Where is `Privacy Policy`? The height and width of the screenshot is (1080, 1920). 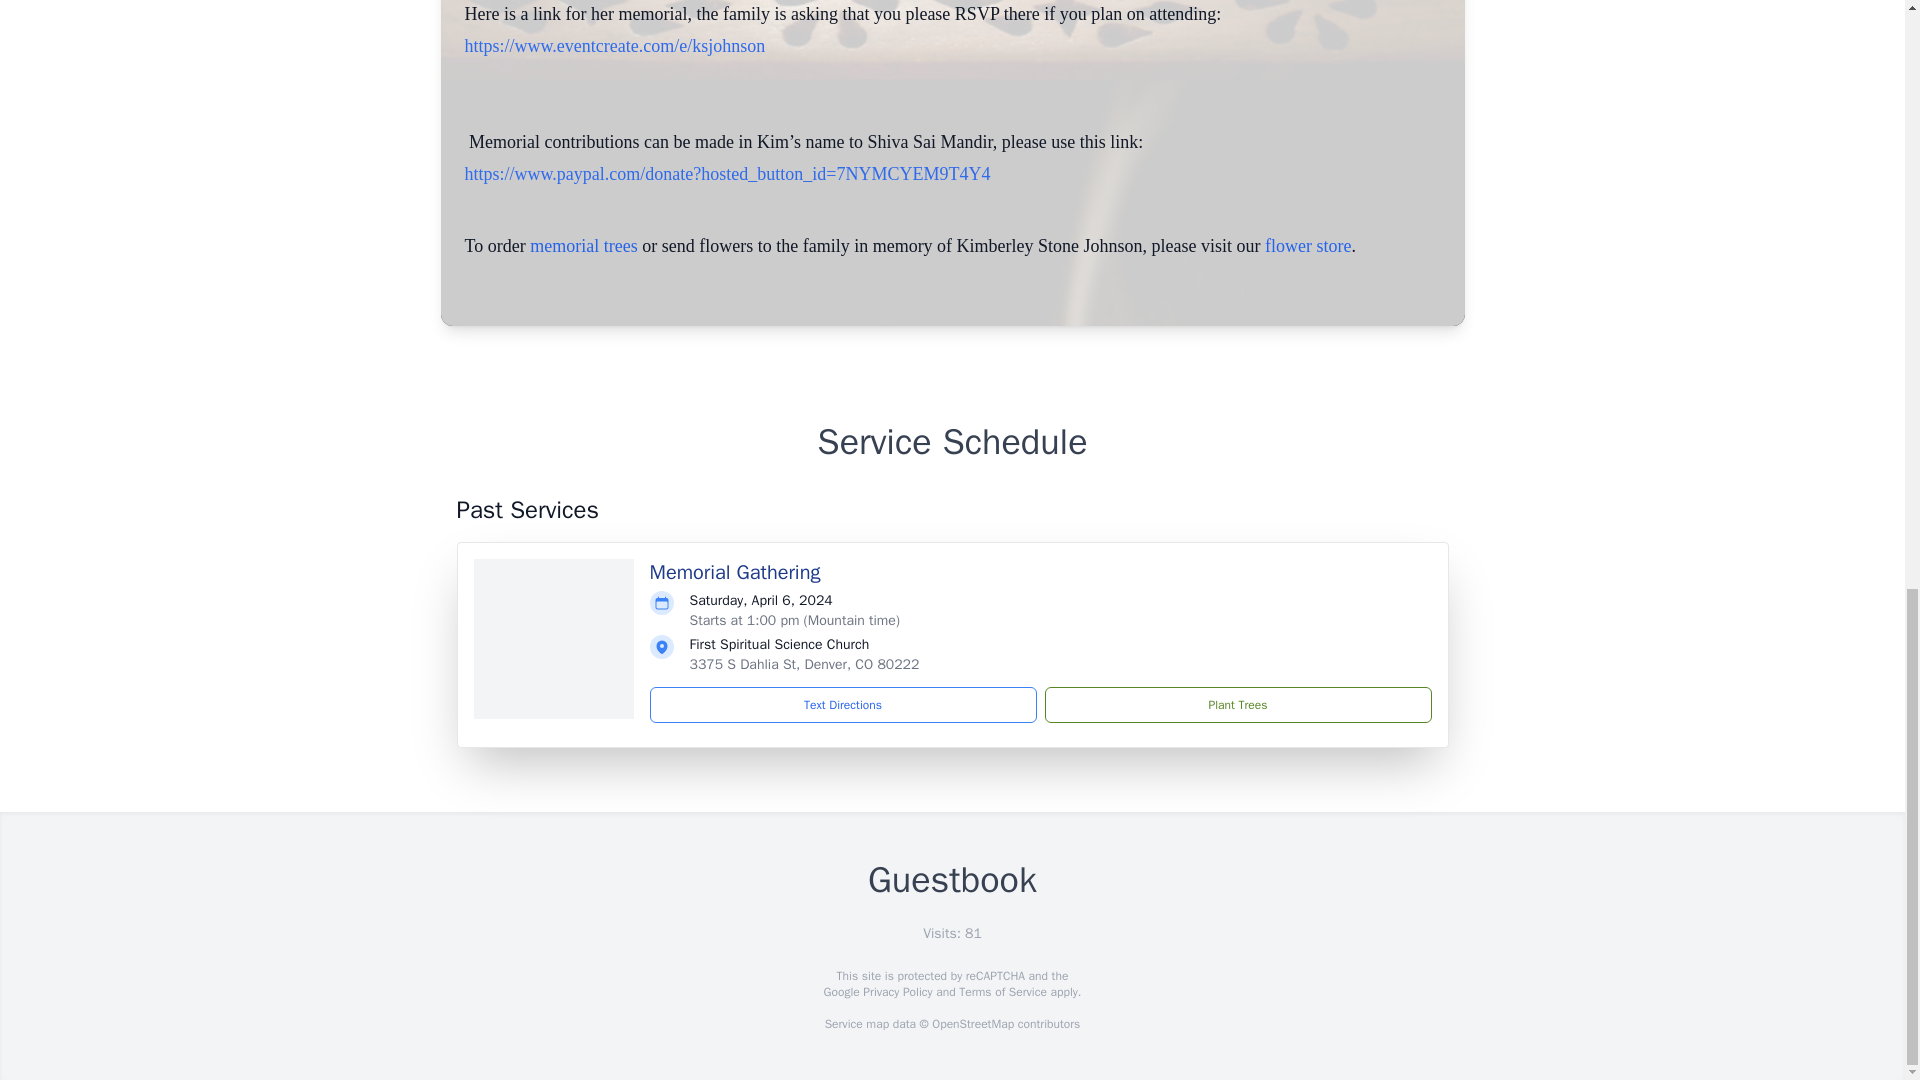 Privacy Policy is located at coordinates (896, 992).